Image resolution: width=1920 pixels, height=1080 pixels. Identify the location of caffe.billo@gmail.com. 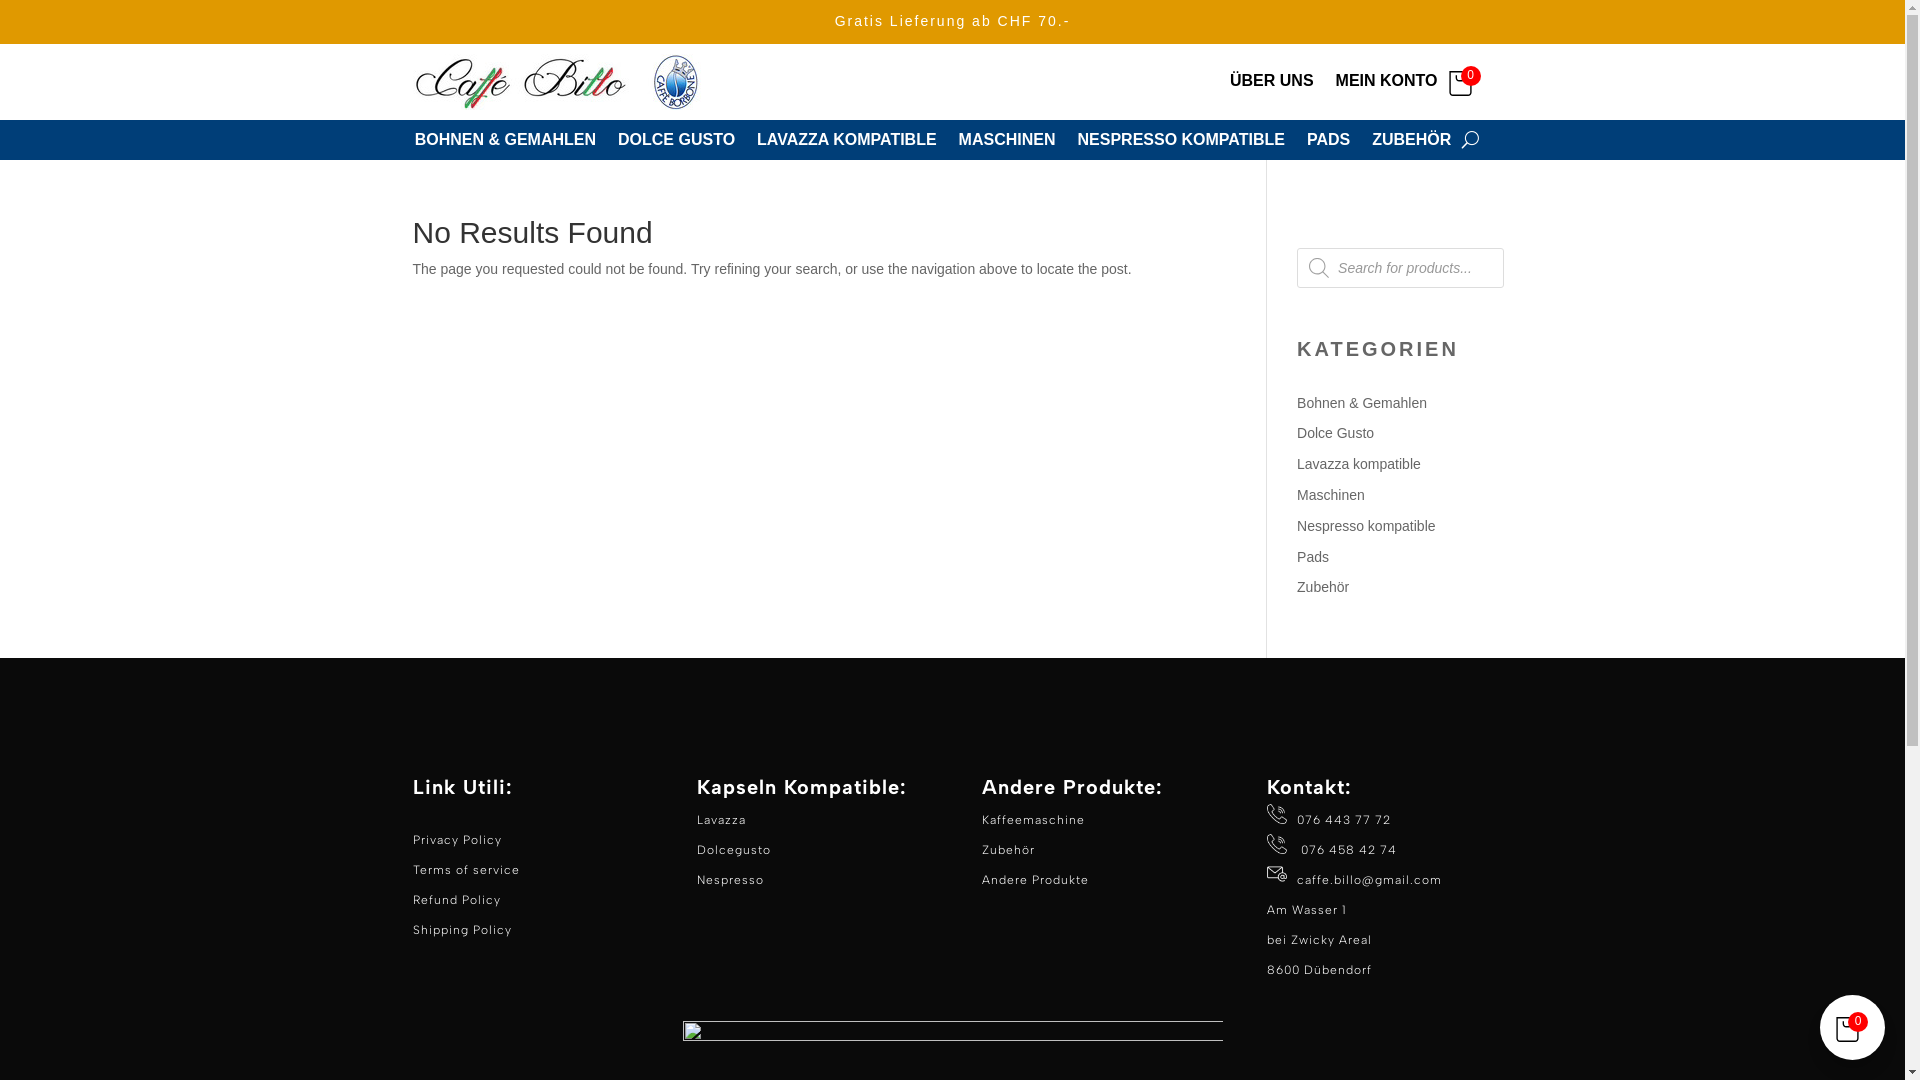
(1370, 880).